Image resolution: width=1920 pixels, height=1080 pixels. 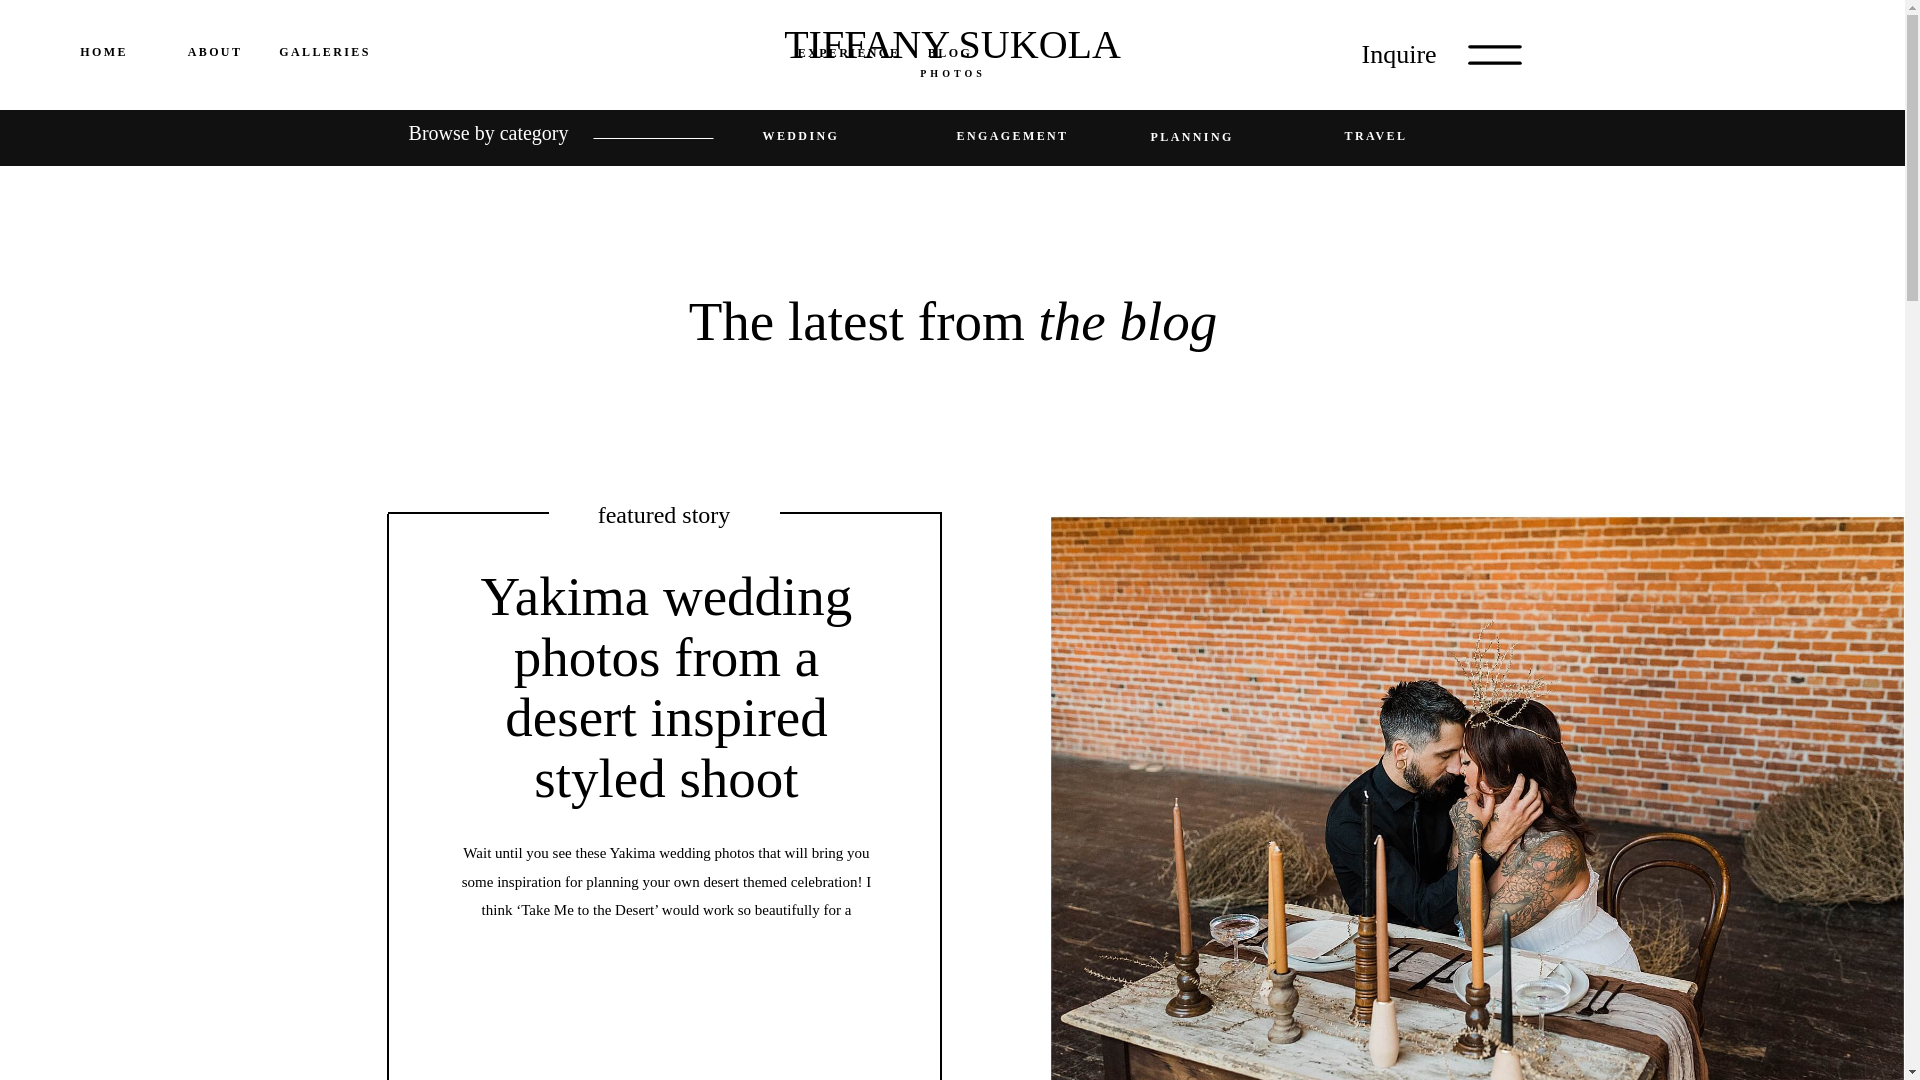 I want to click on ENGAGEMENT, so click(x=1045, y=138).